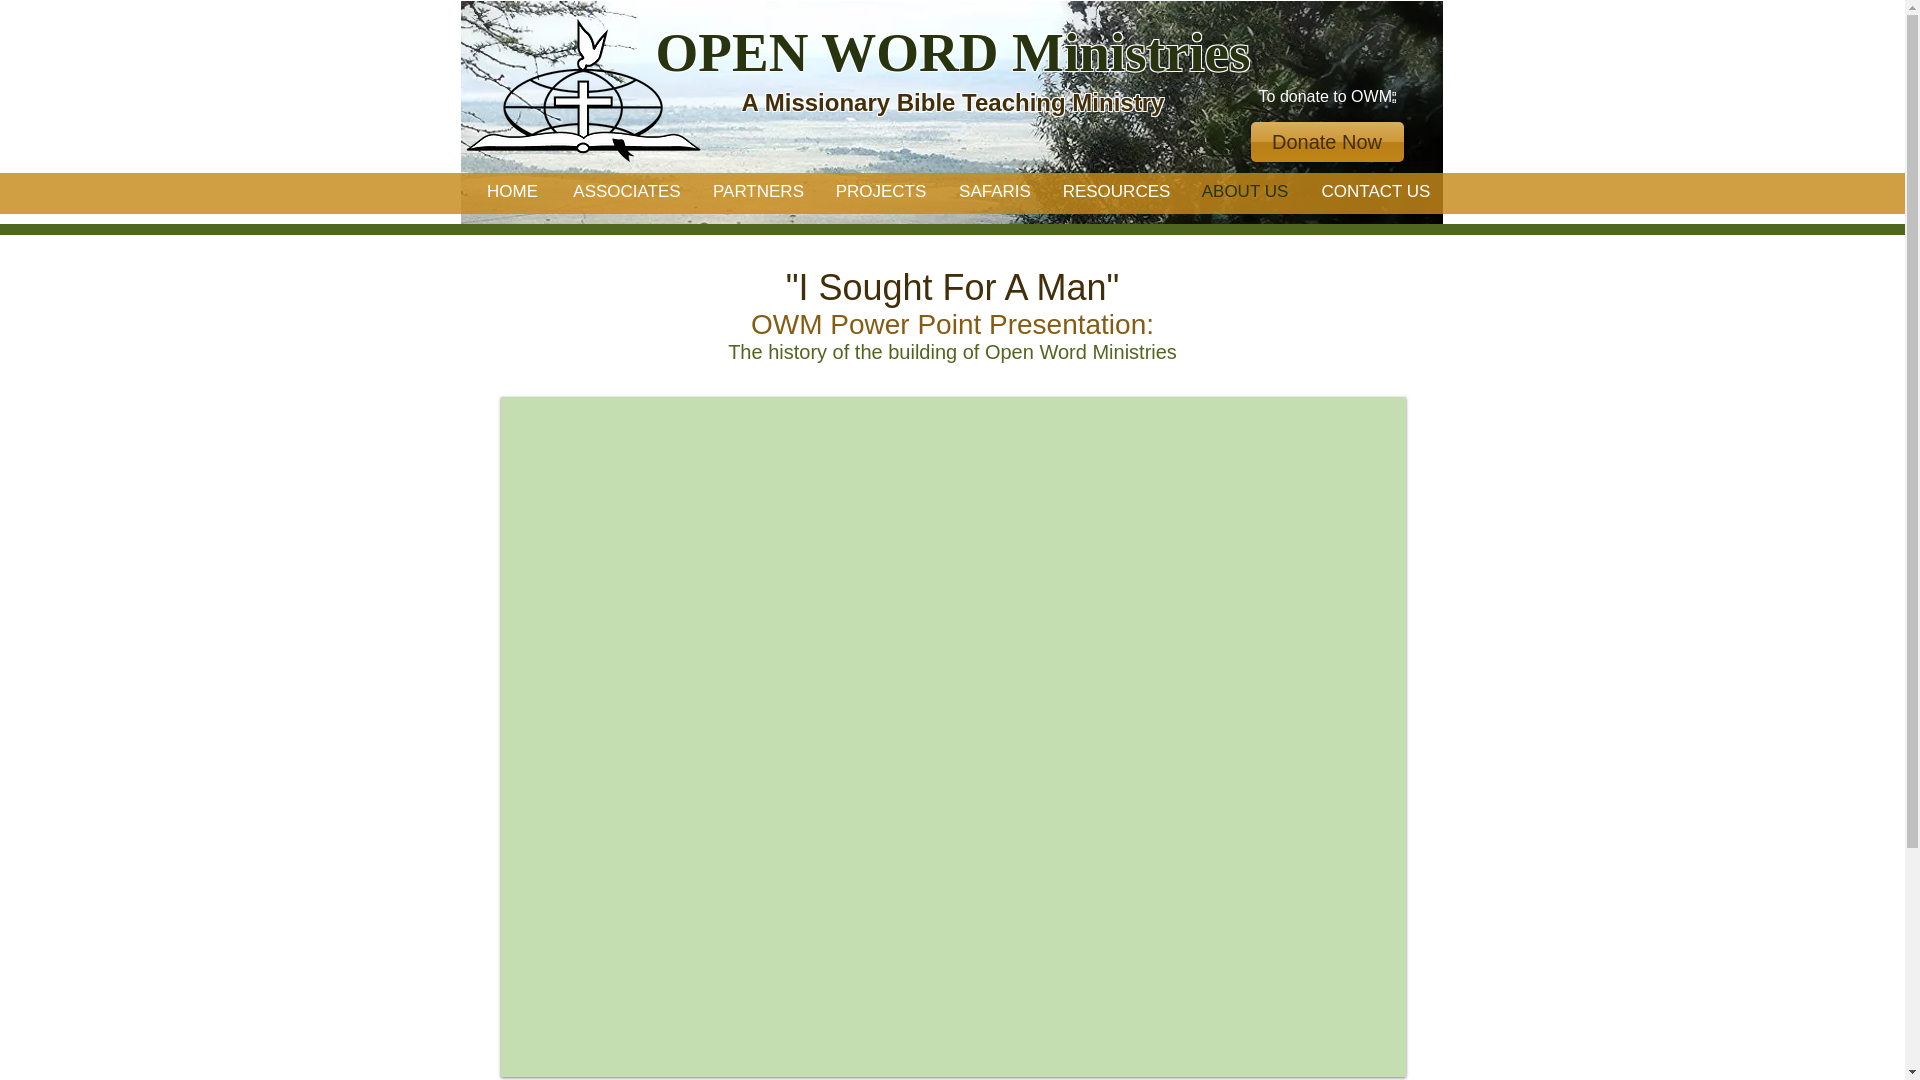  I want to click on PROJECTS, so click(880, 191).